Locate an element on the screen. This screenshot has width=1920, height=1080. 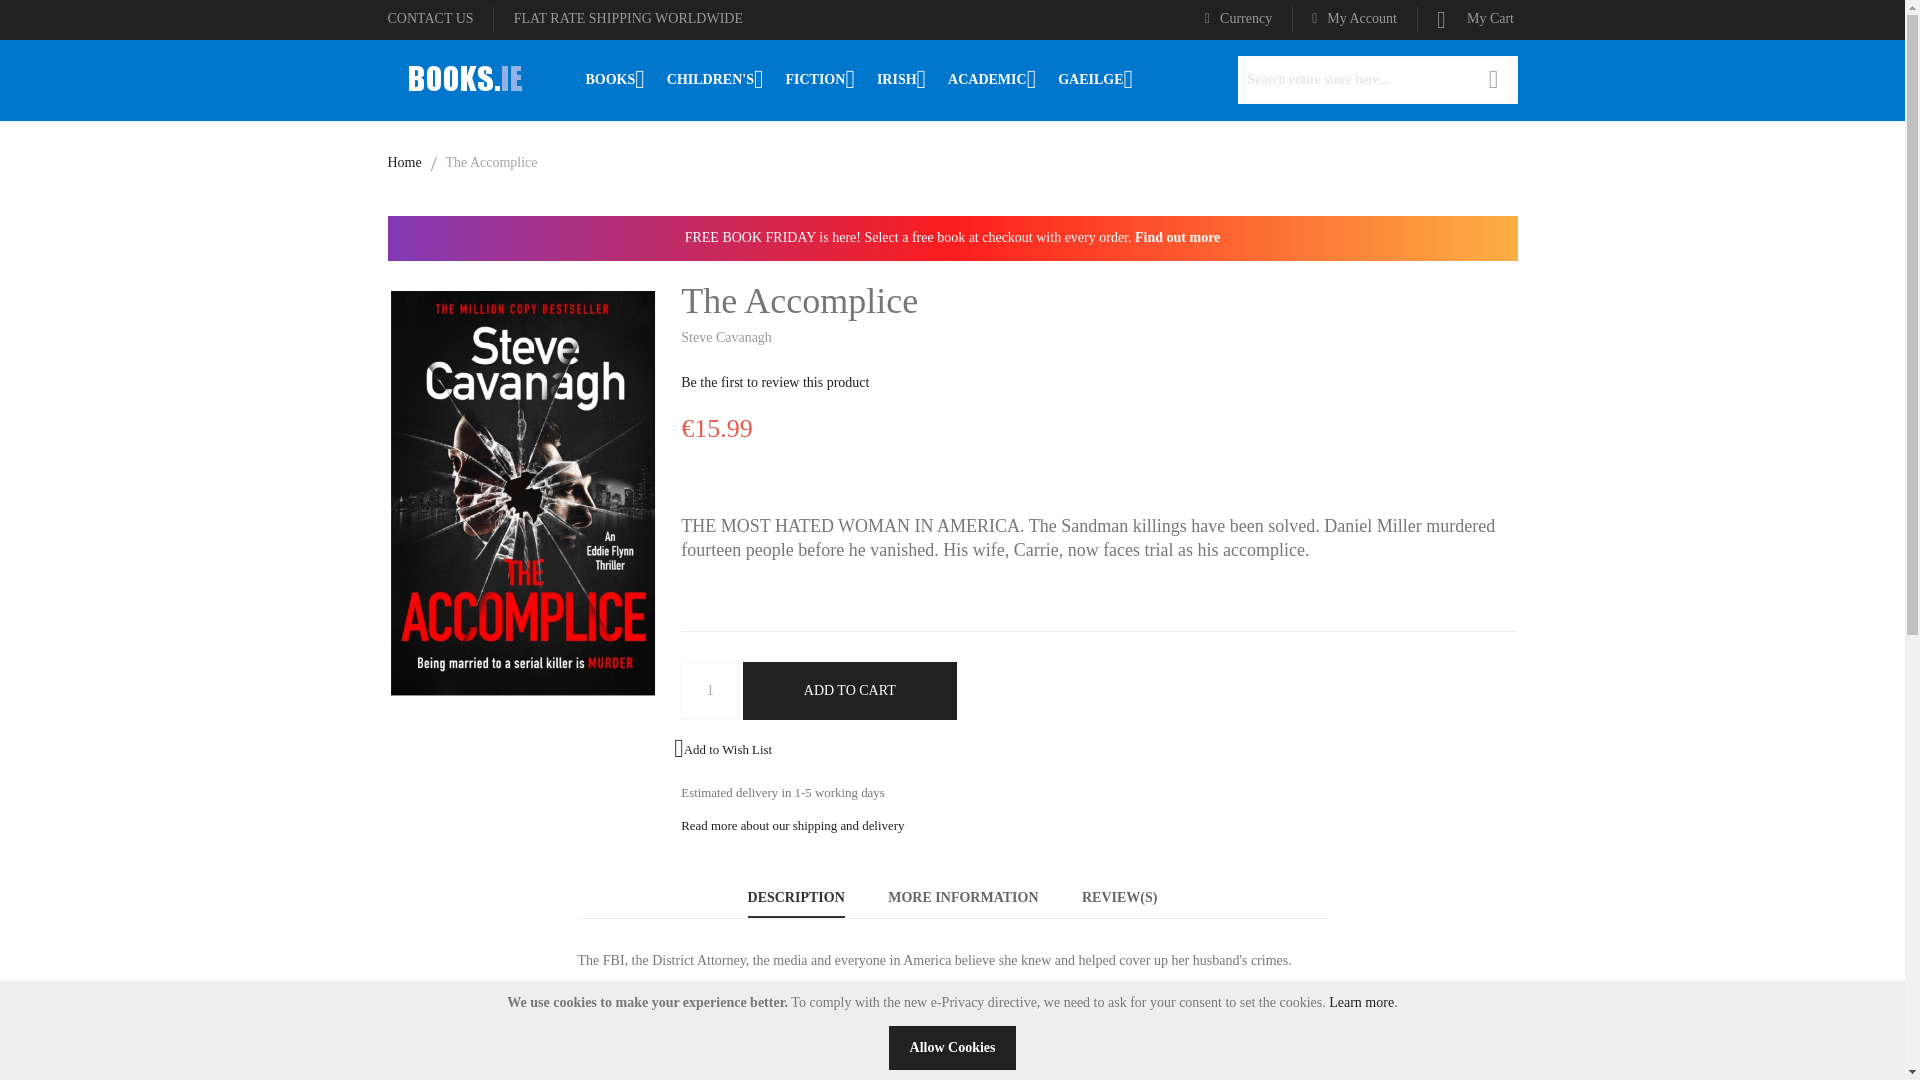
FLAT RATE SHIPPING WORLDWIDE is located at coordinates (628, 18).